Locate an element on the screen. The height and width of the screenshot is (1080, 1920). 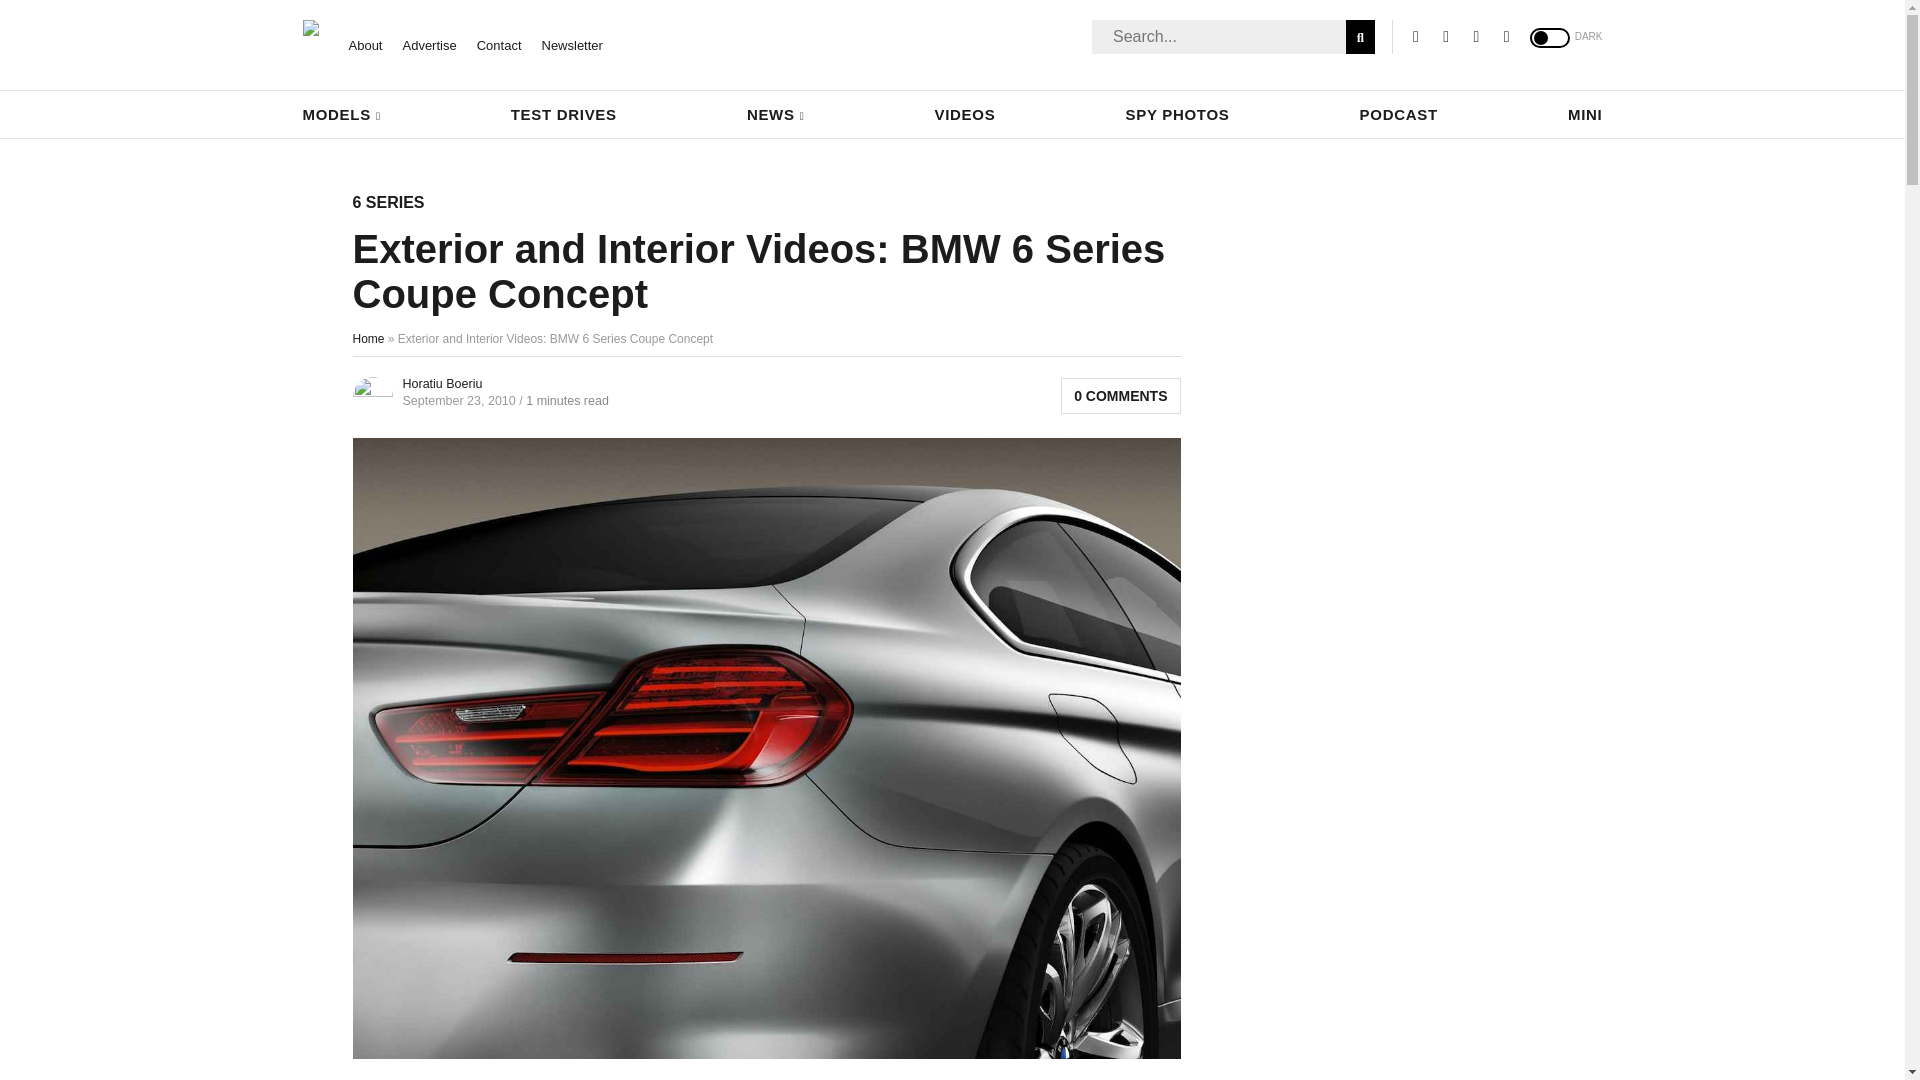
Advertise is located at coordinates (428, 44).